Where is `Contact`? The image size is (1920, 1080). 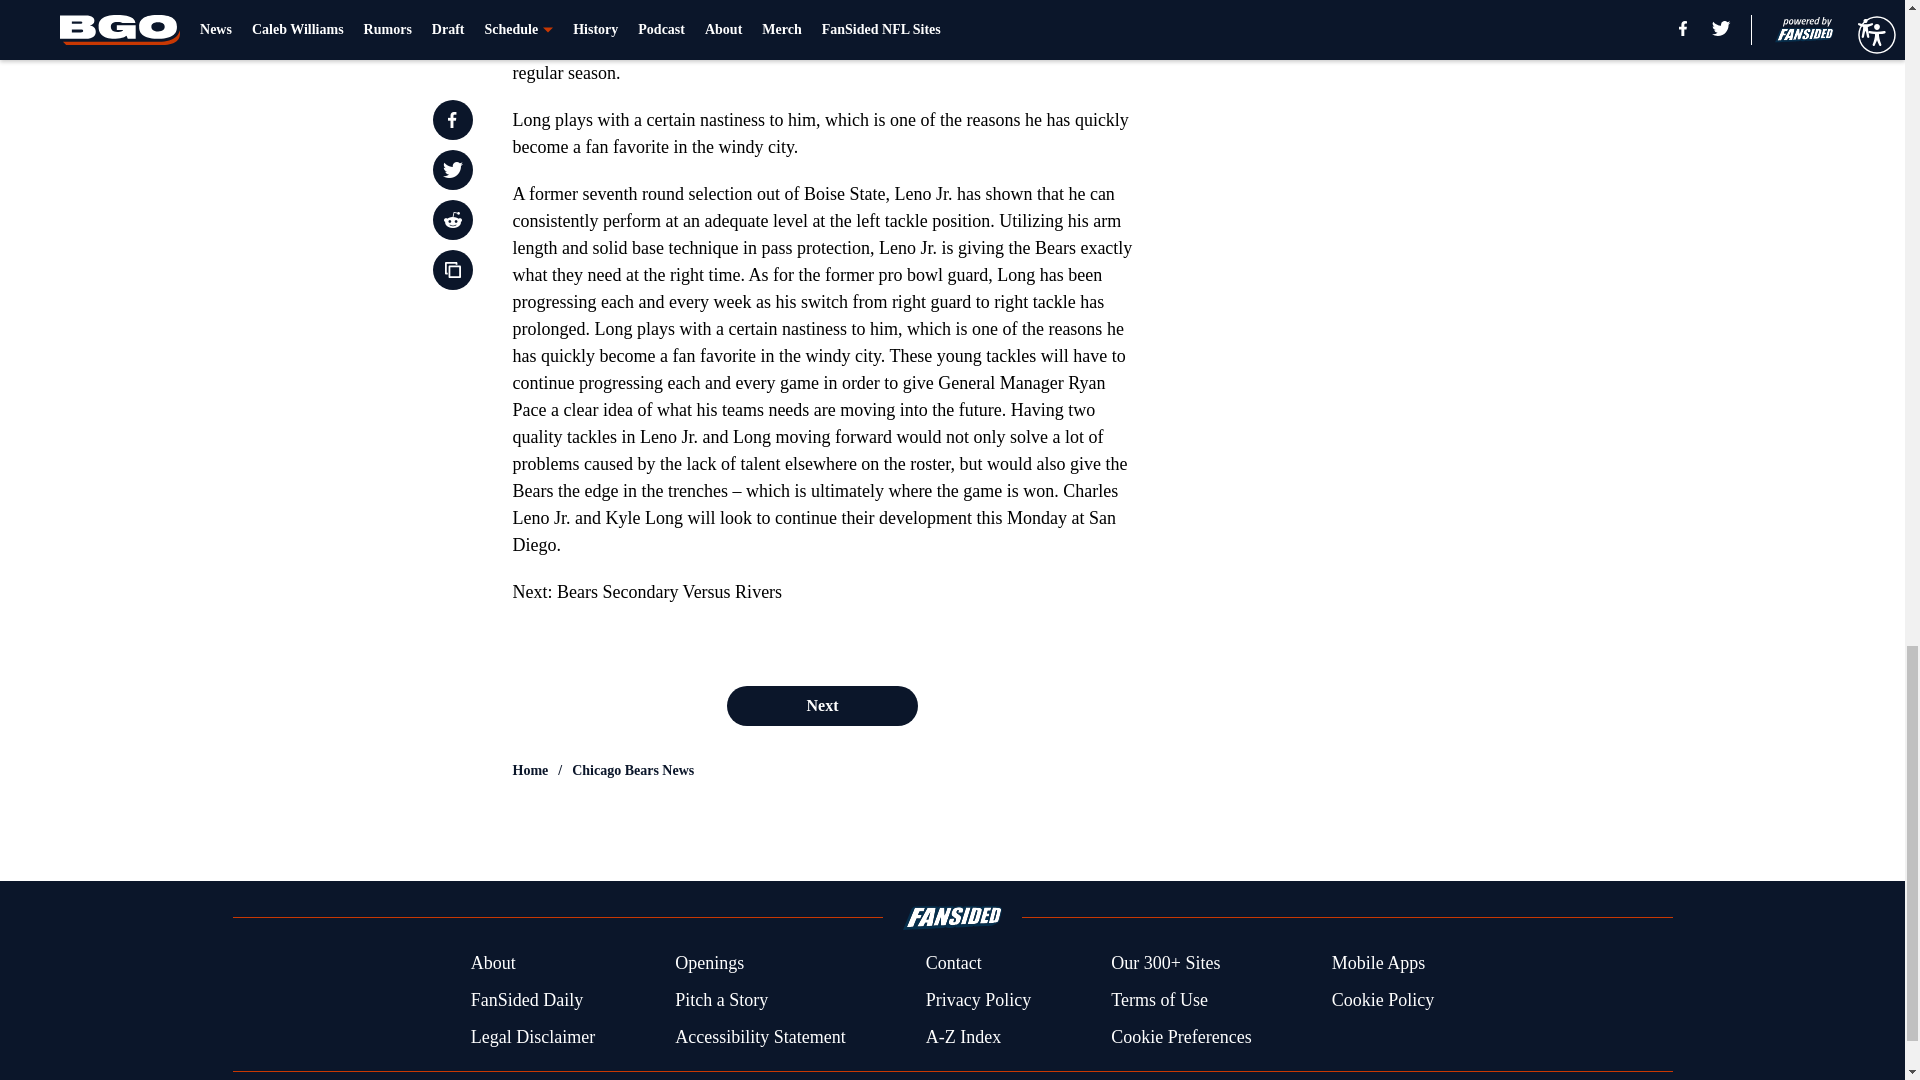 Contact is located at coordinates (953, 964).